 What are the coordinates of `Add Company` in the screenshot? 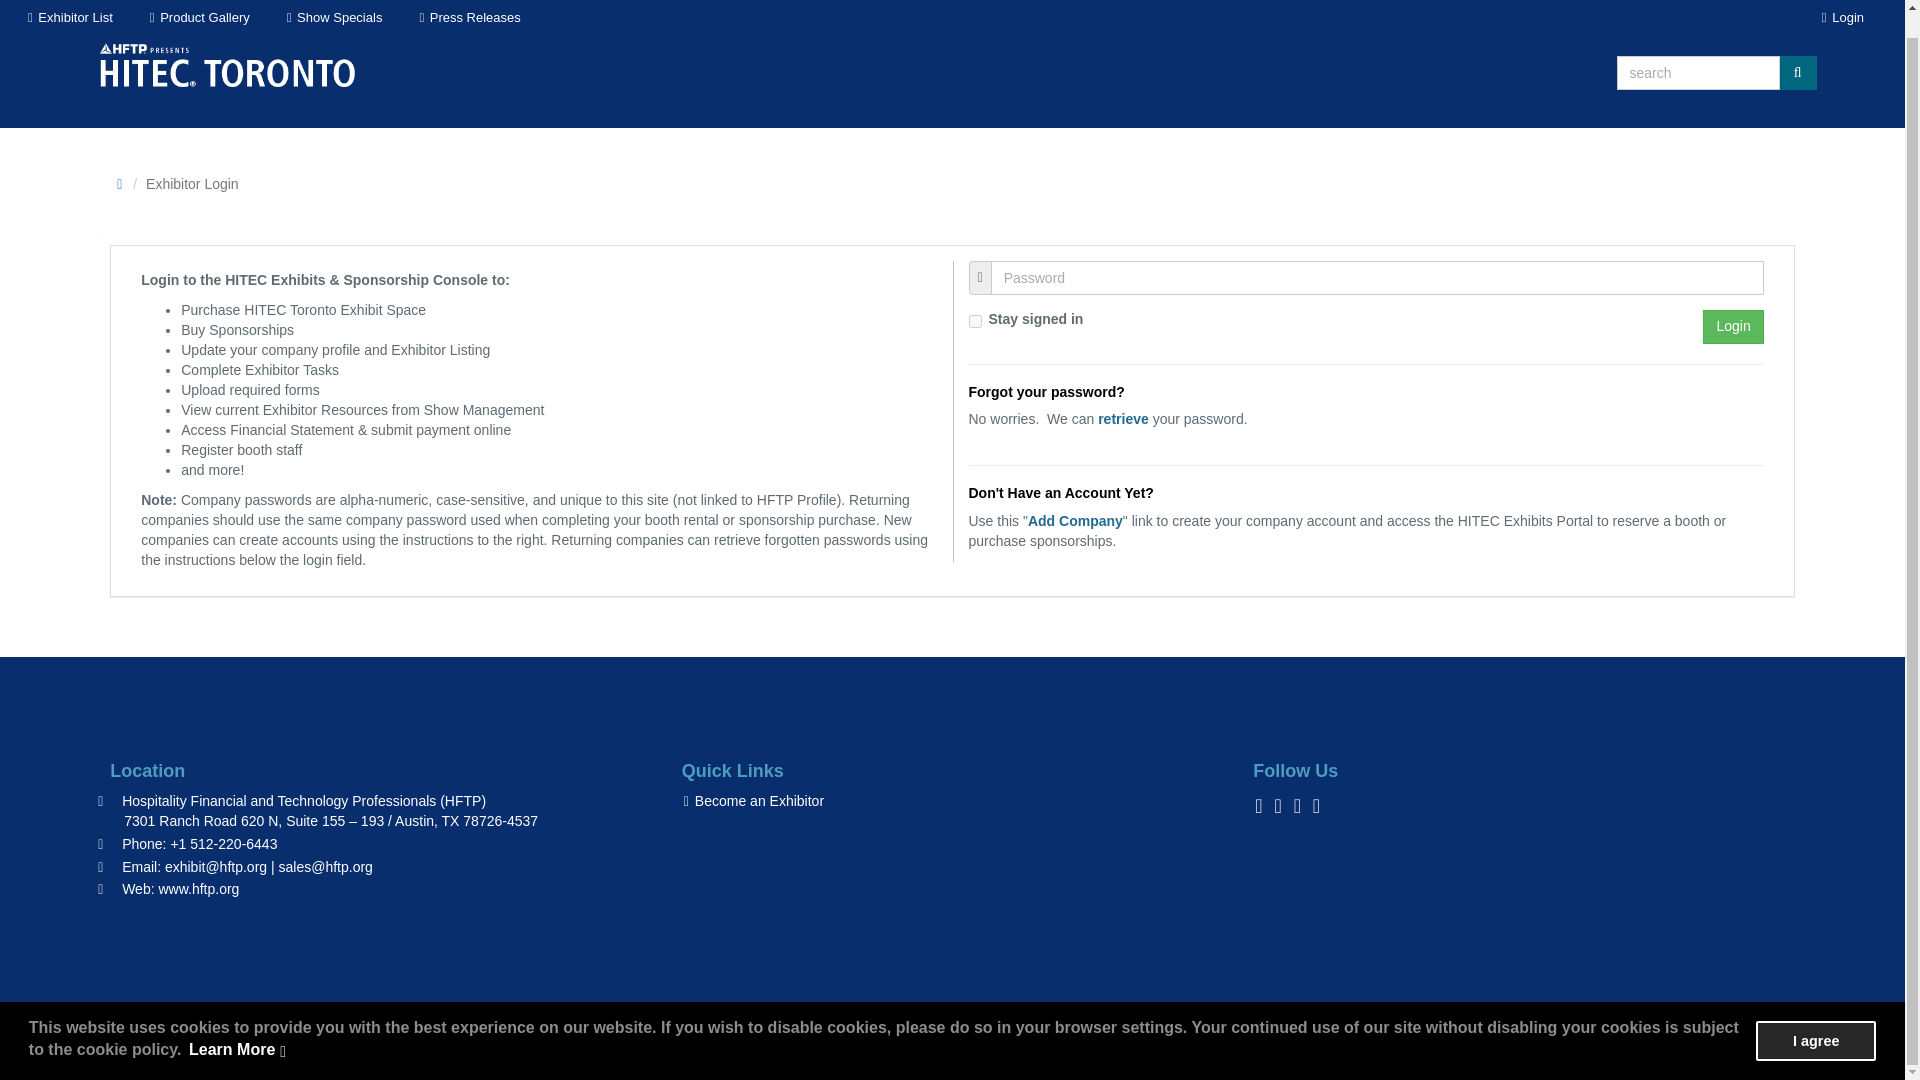 It's located at (1075, 521).